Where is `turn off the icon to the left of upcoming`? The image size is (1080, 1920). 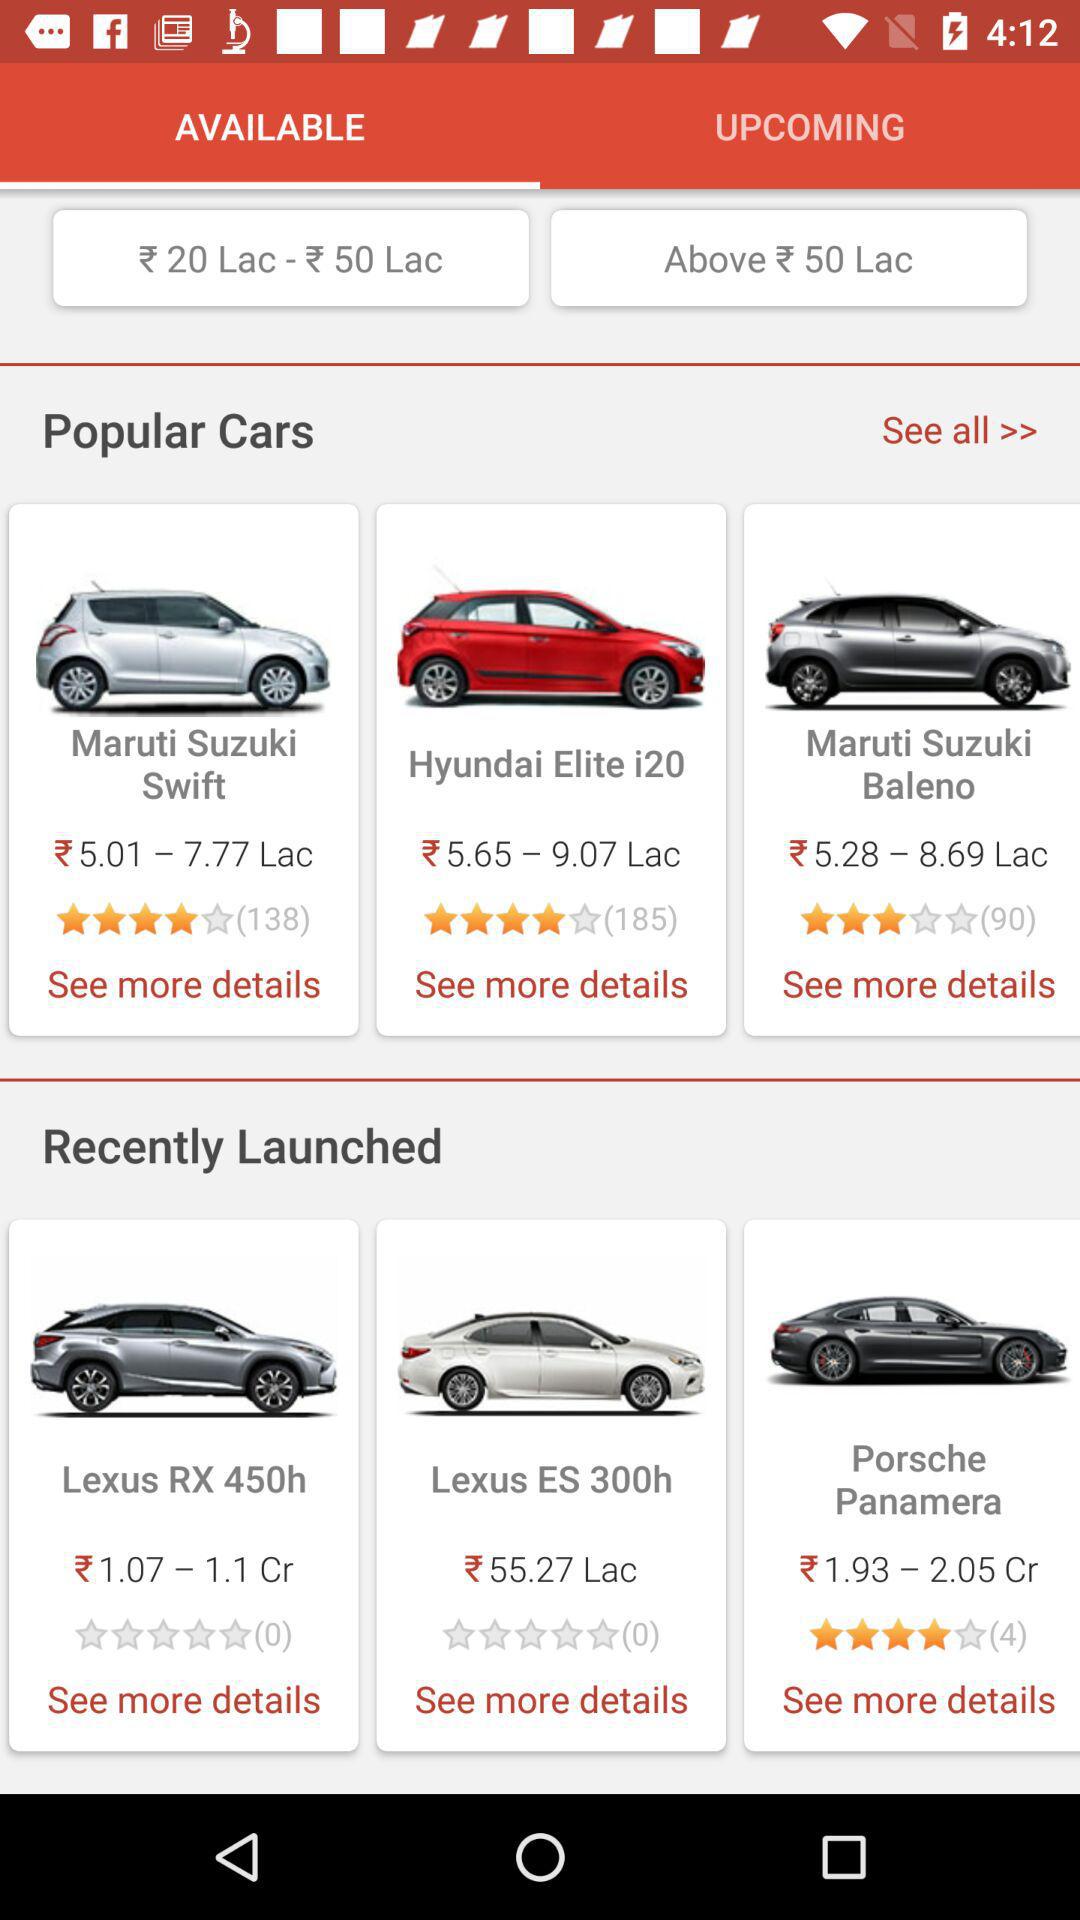
turn off the icon to the left of upcoming is located at coordinates (270, 126).